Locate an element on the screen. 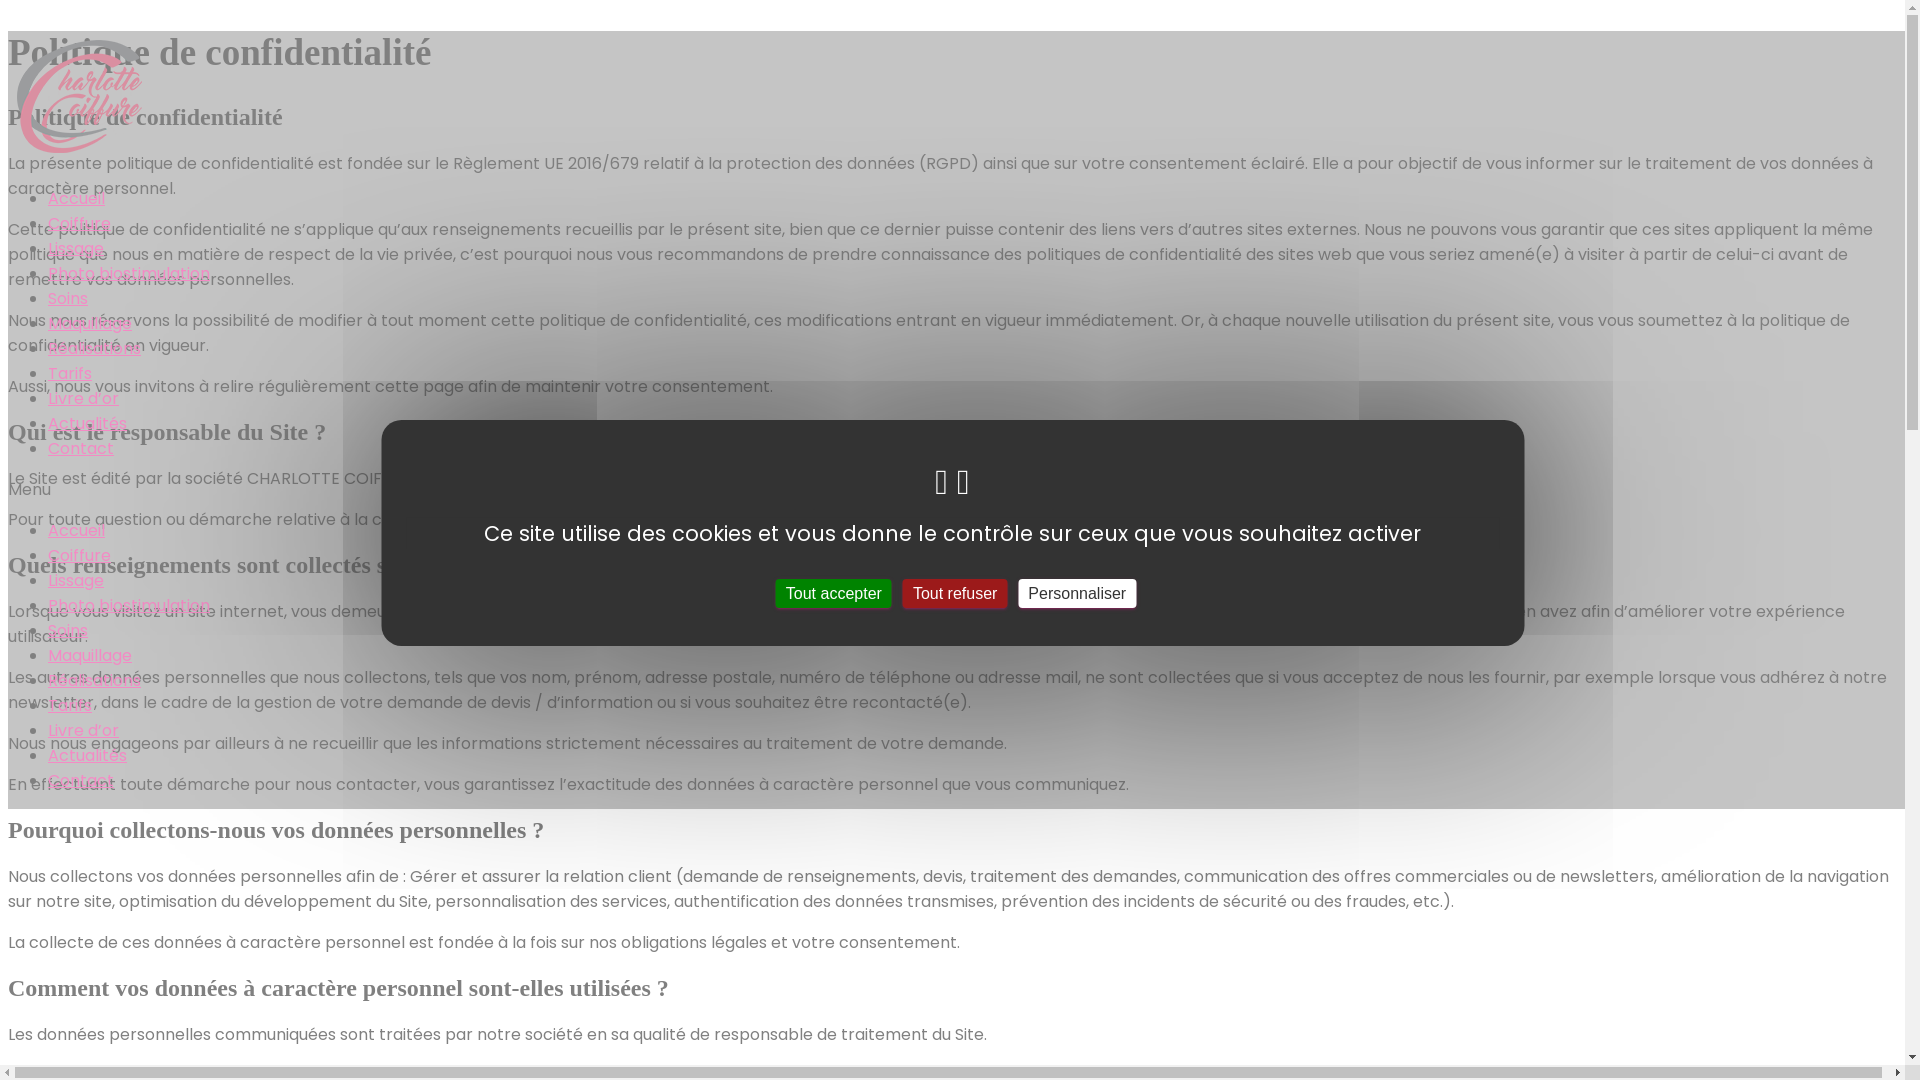 The height and width of the screenshot is (1080, 1920). Coiffure is located at coordinates (80, 556).